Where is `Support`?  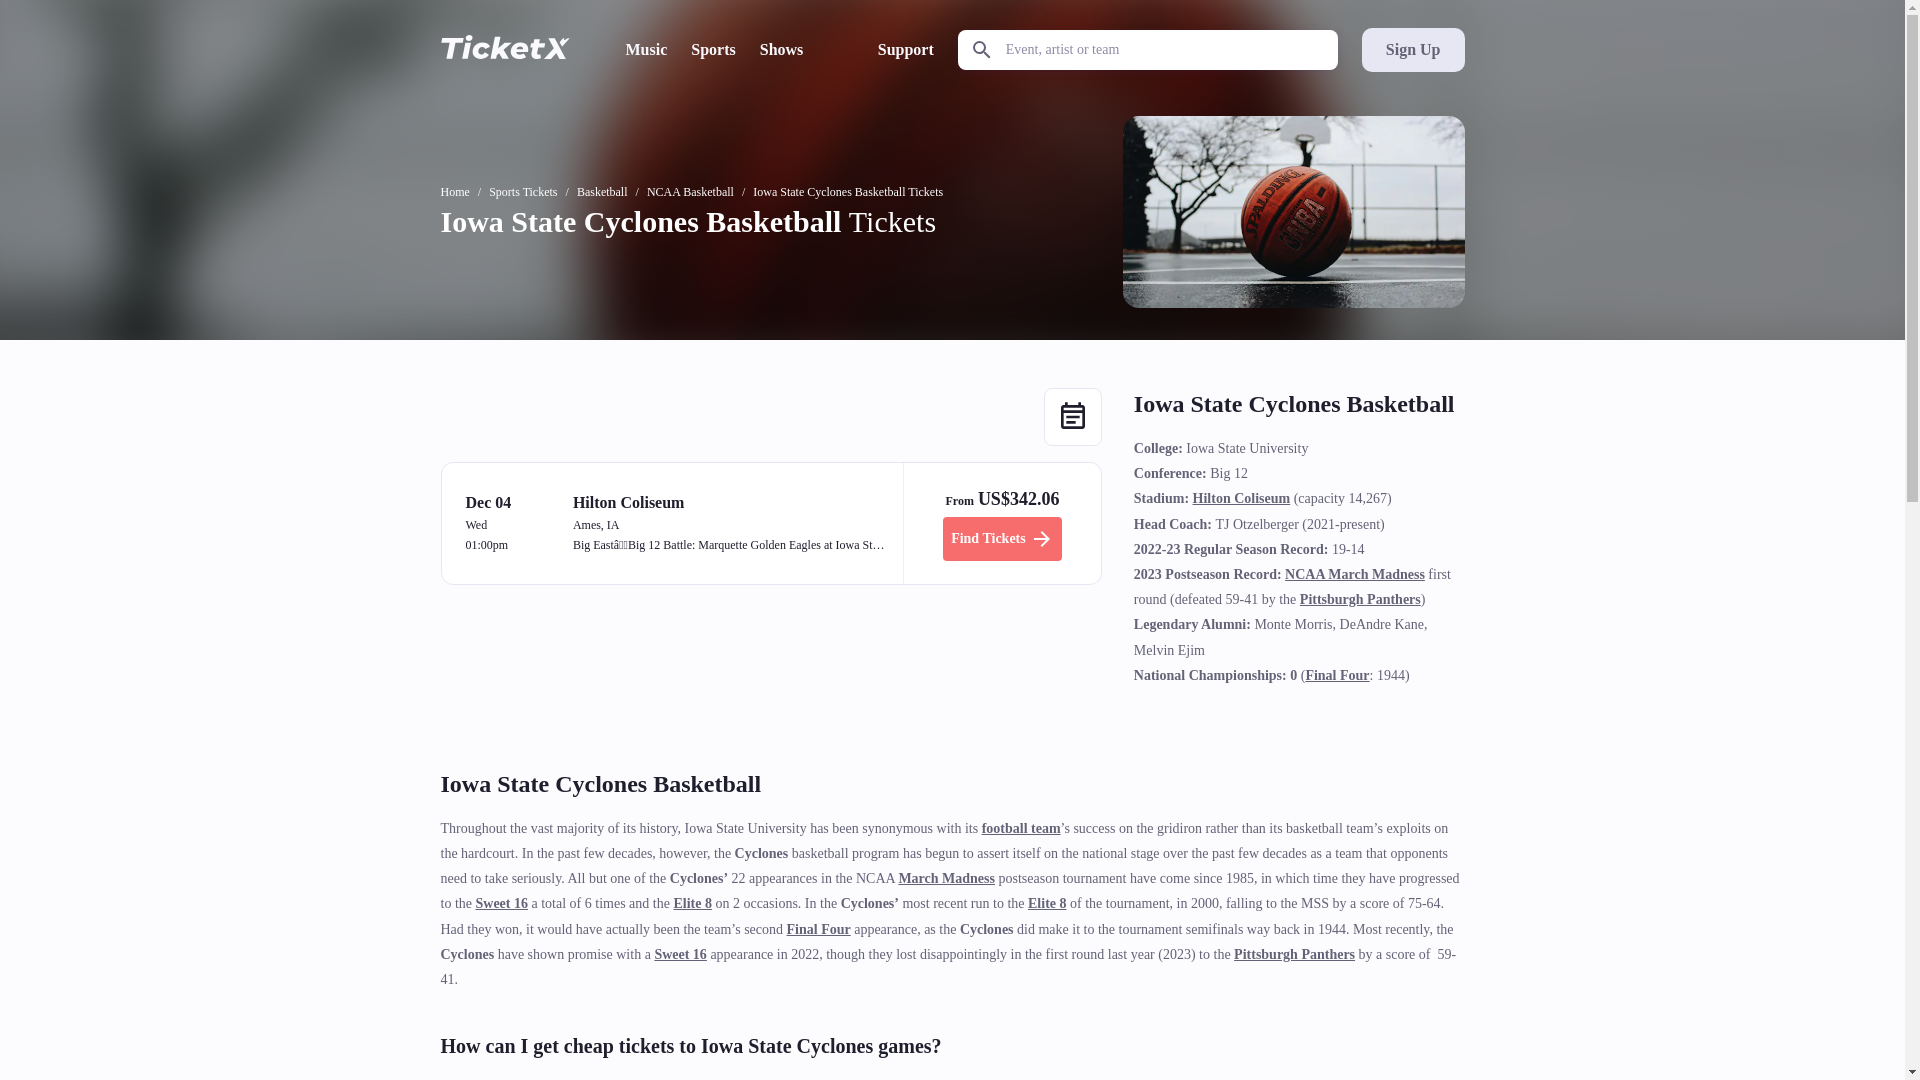
Support is located at coordinates (905, 49).